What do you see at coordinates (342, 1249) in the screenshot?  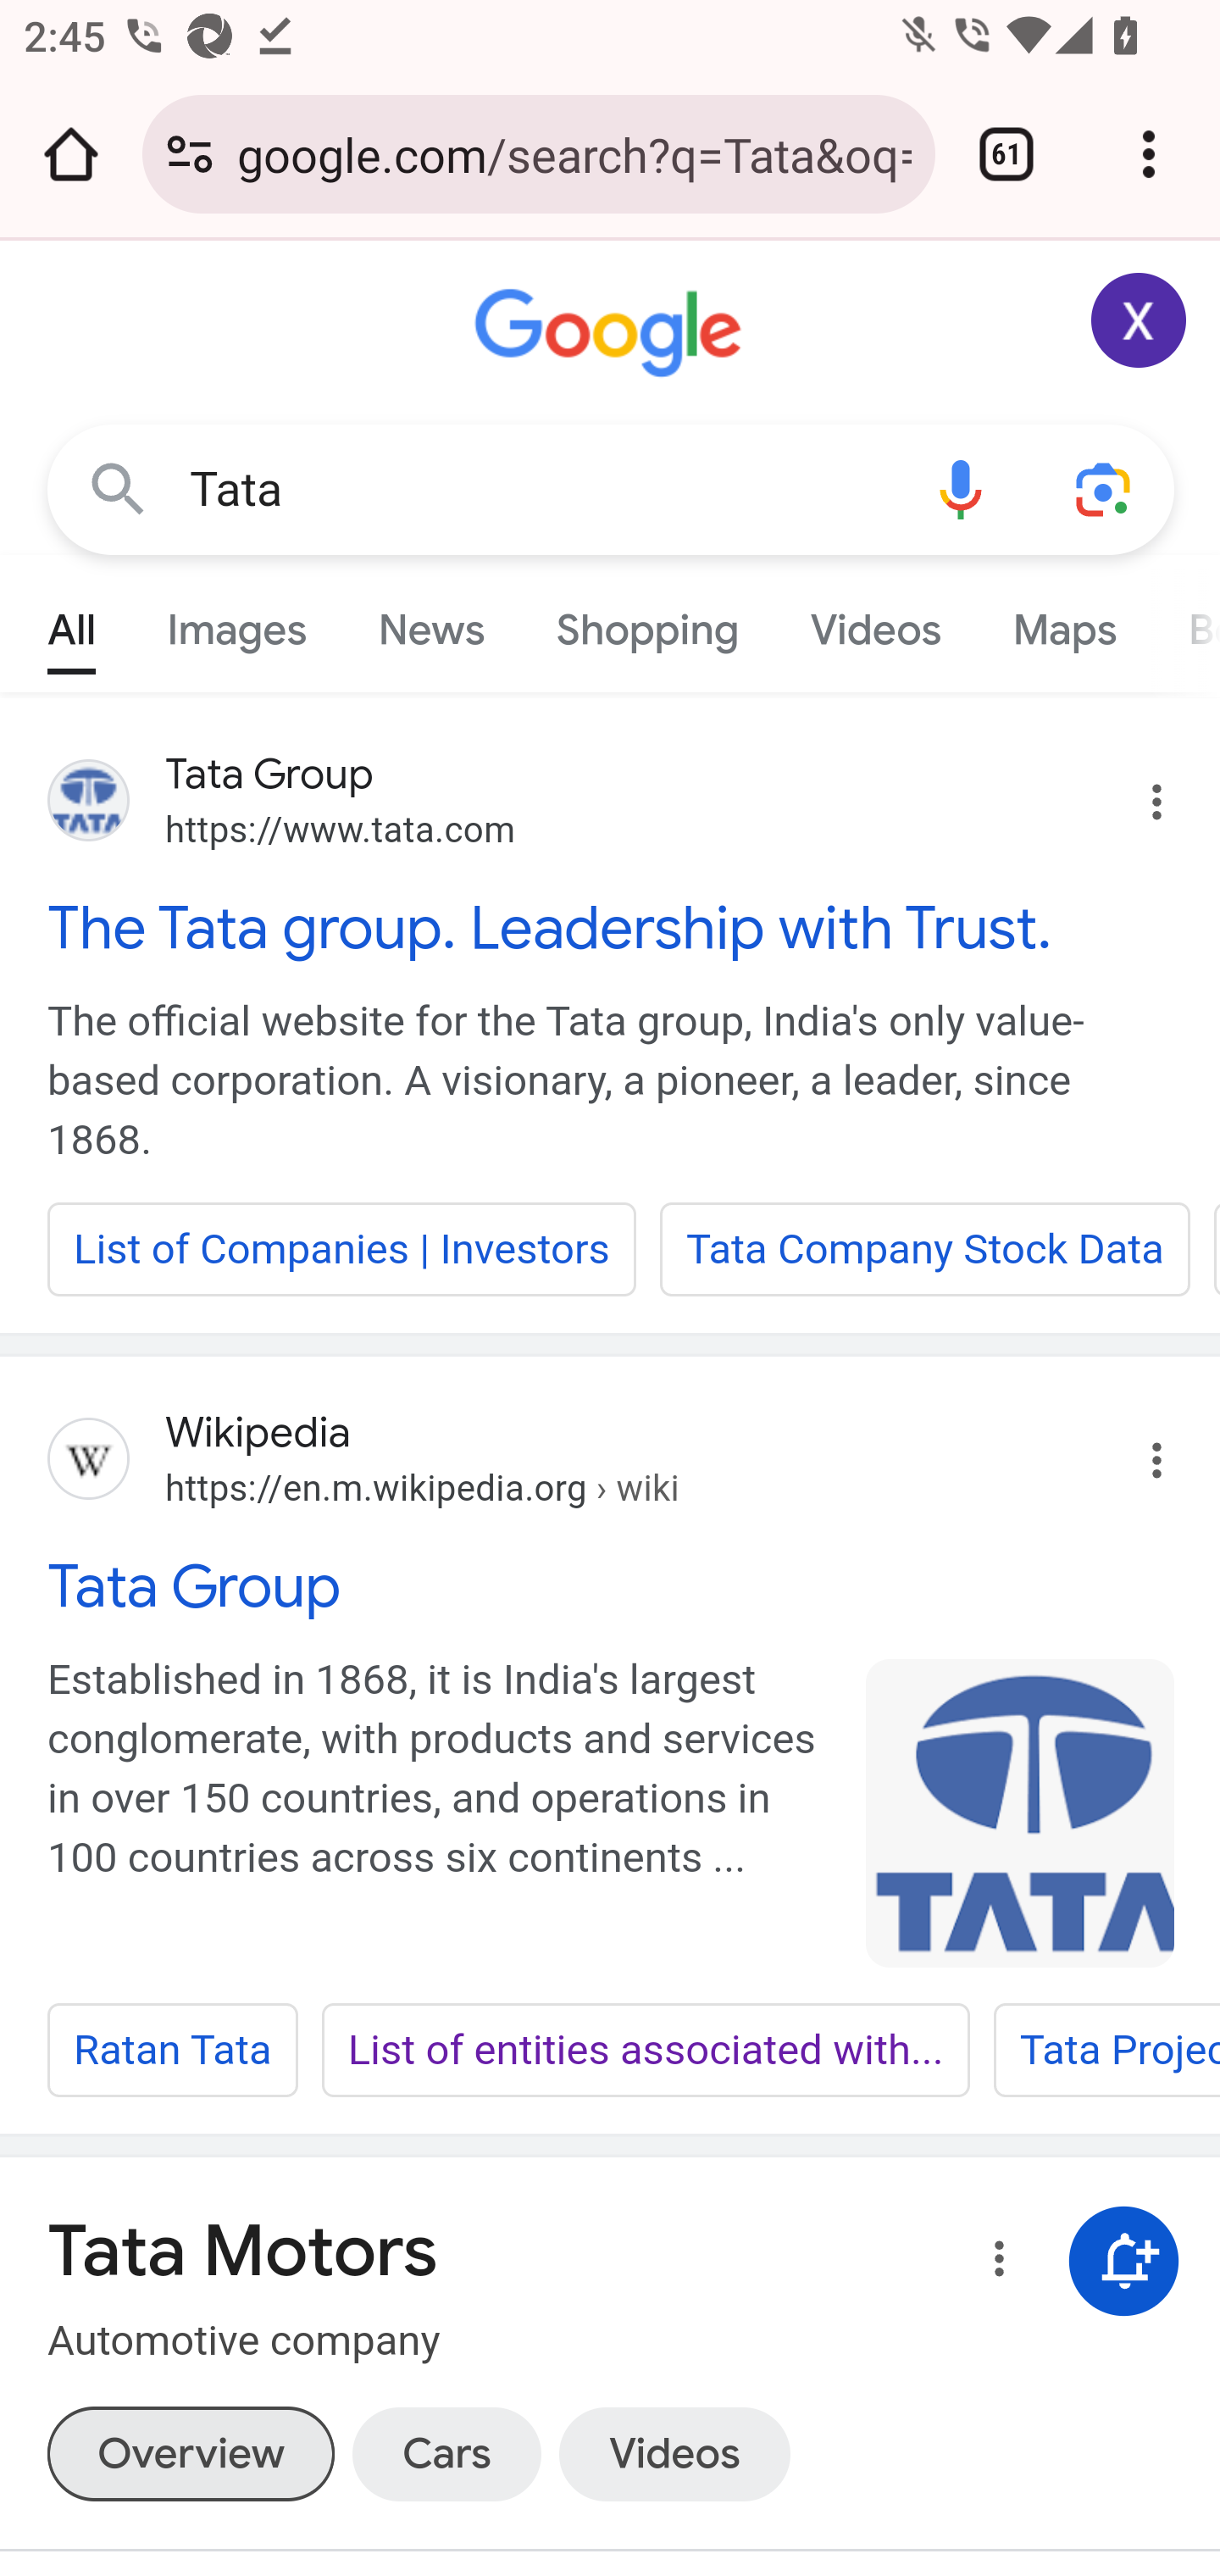 I see `List of Companies | Investors` at bounding box center [342, 1249].